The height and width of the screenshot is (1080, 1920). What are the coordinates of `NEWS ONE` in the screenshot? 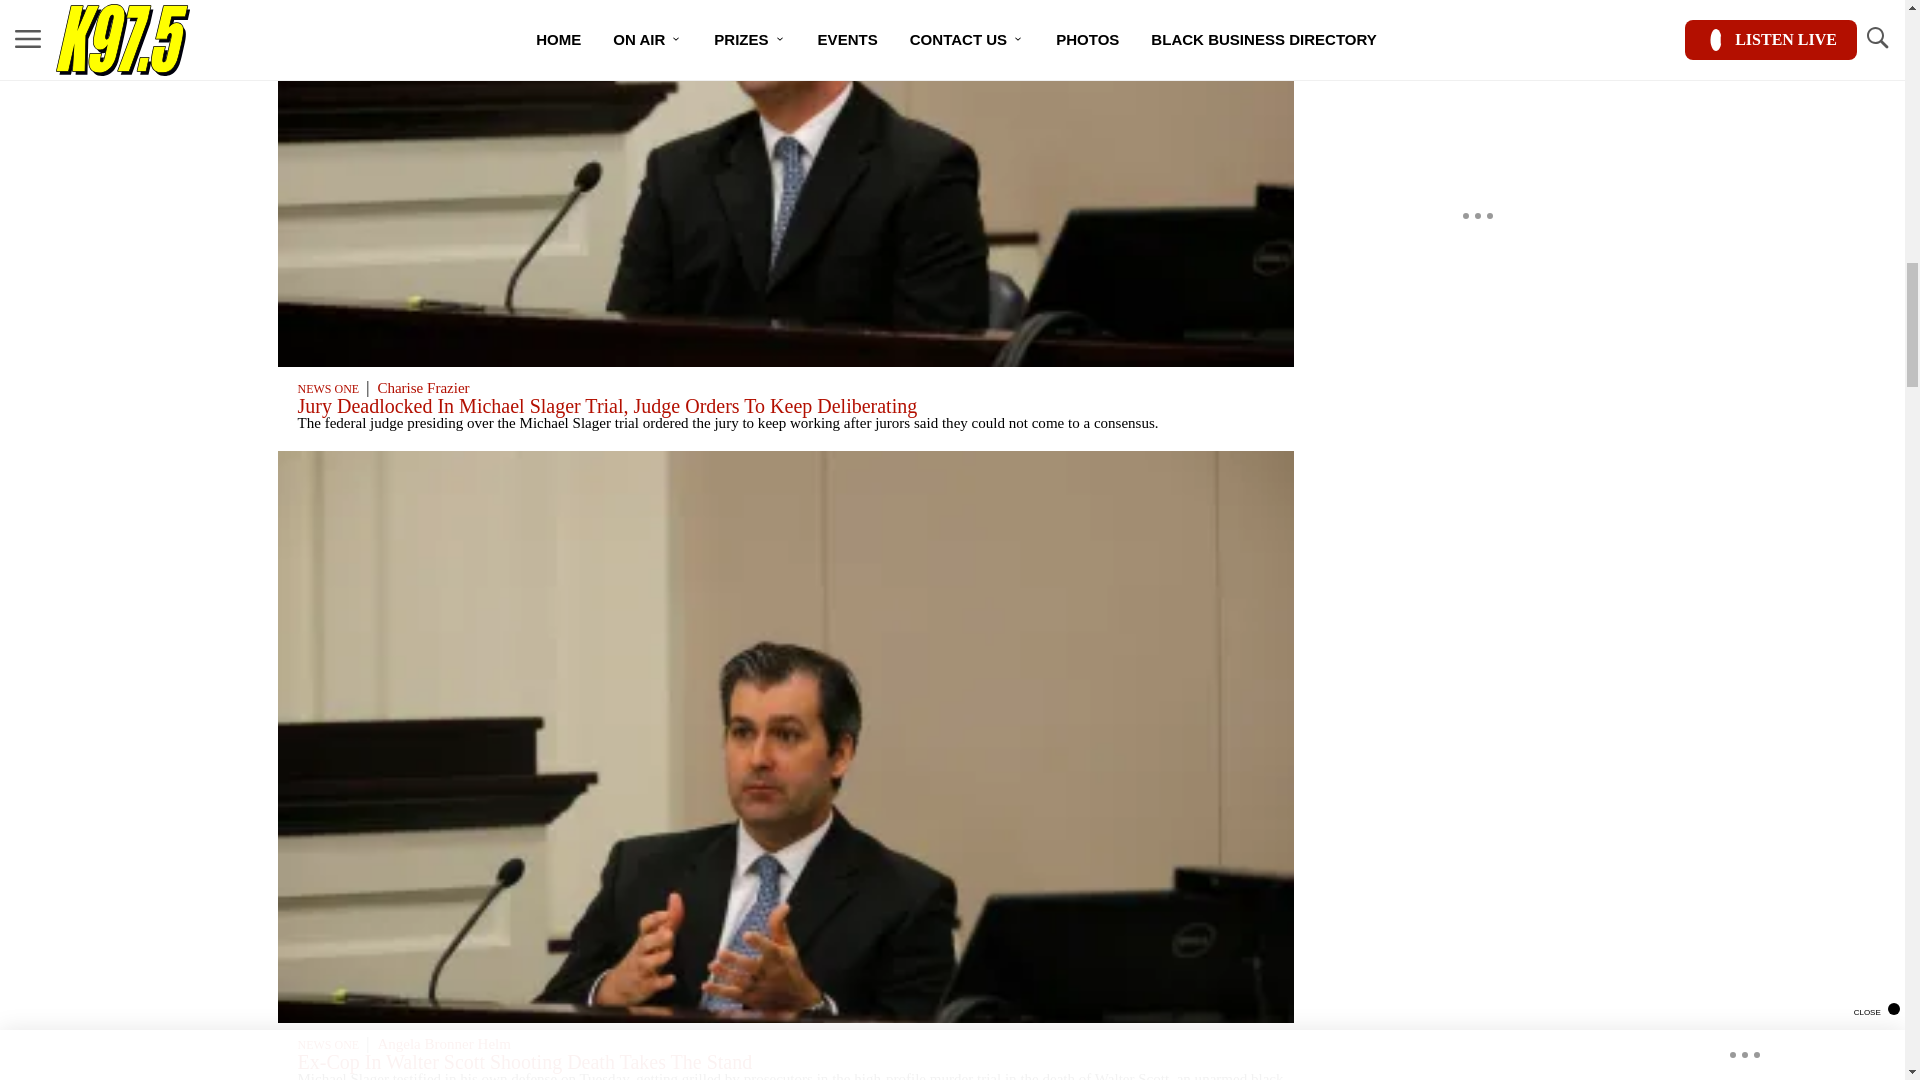 It's located at (328, 389).